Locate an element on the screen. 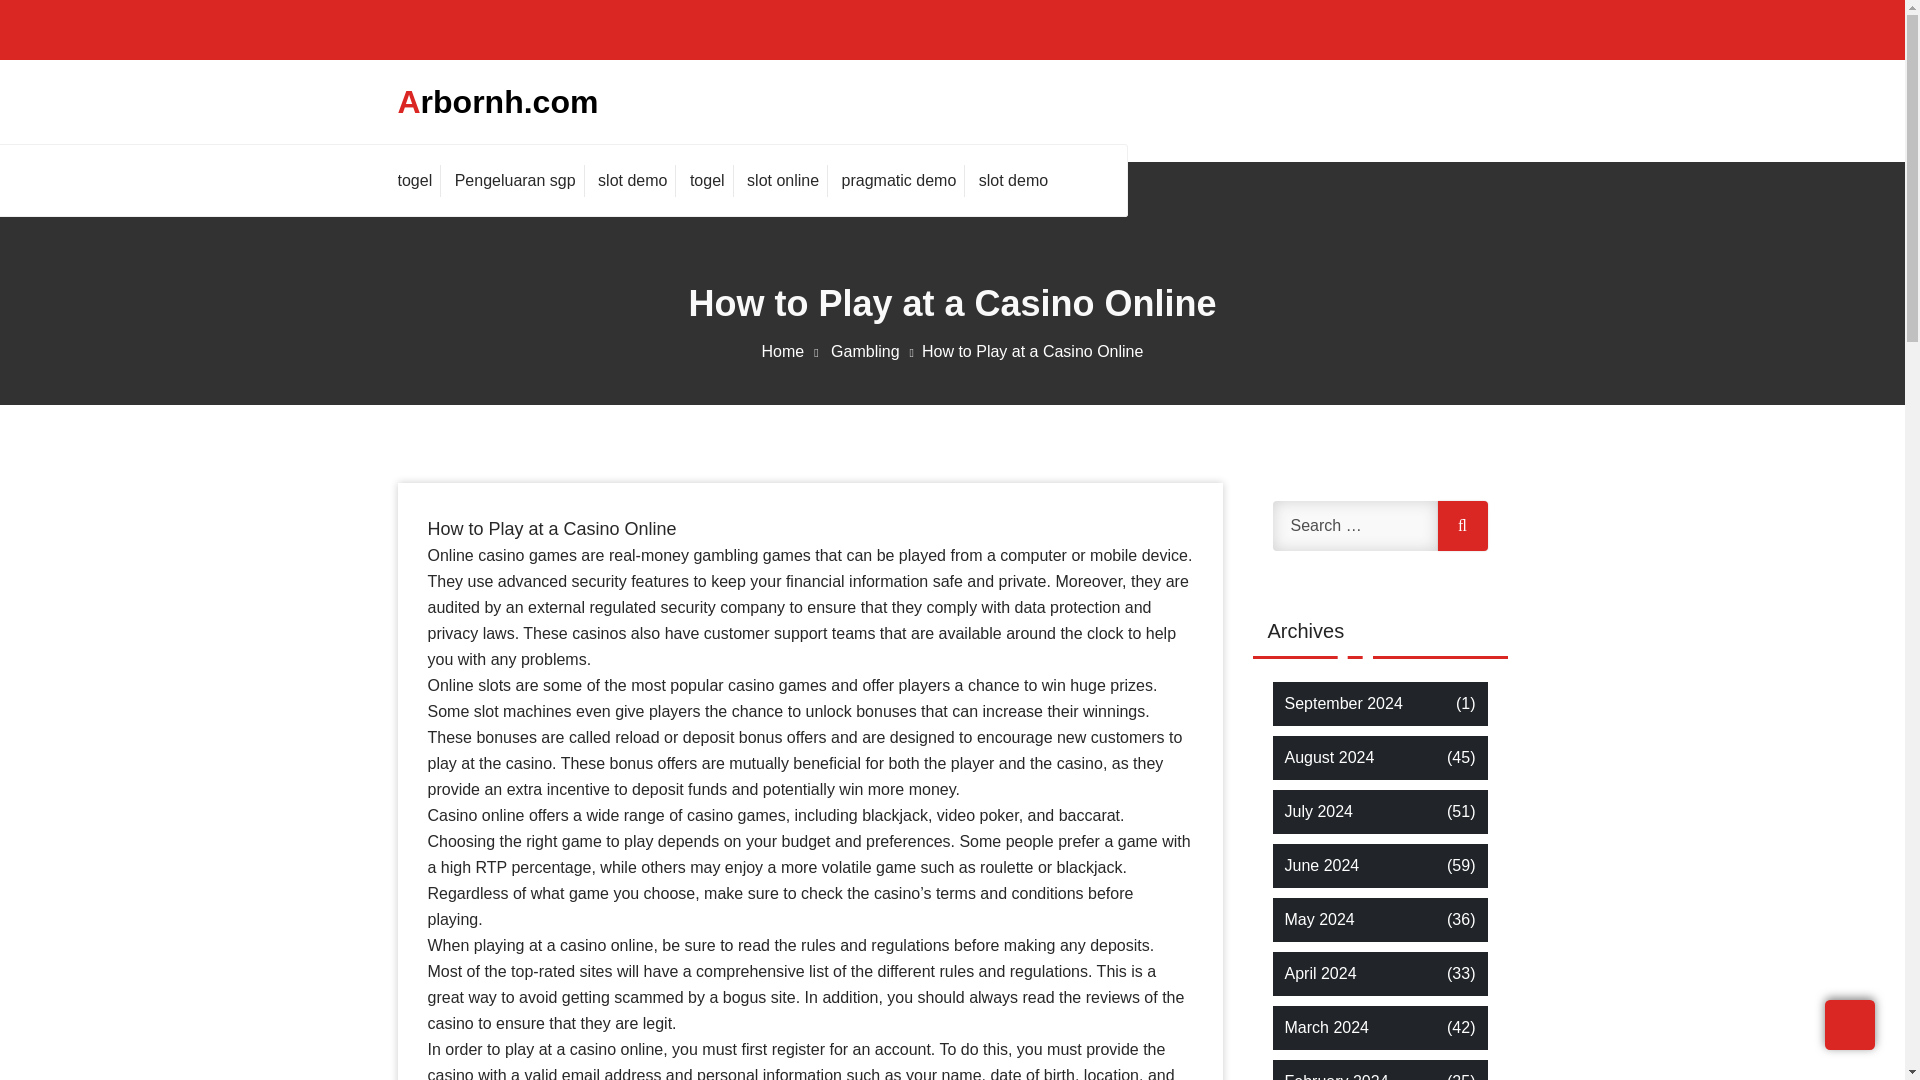 Image resolution: width=1920 pixels, height=1080 pixels. Gambling is located at coordinates (876, 351).